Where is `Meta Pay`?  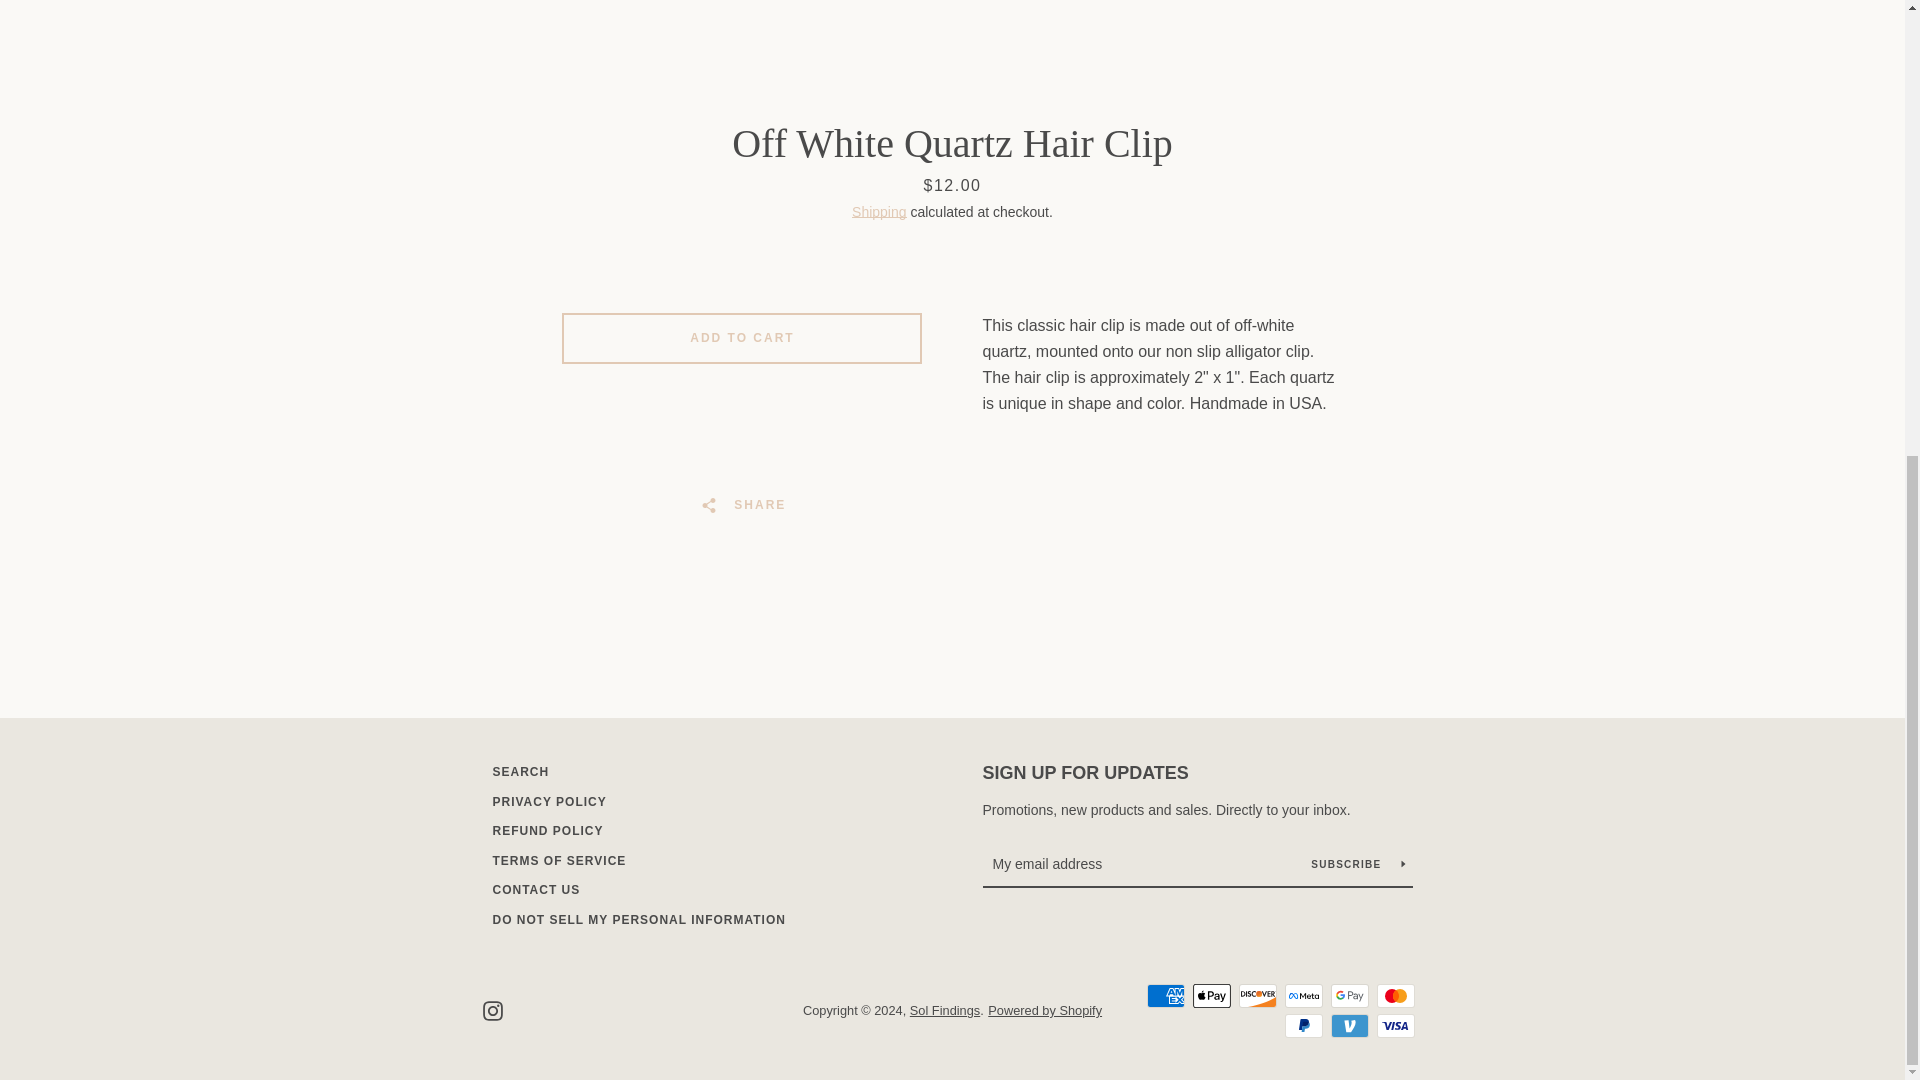 Meta Pay is located at coordinates (1303, 995).